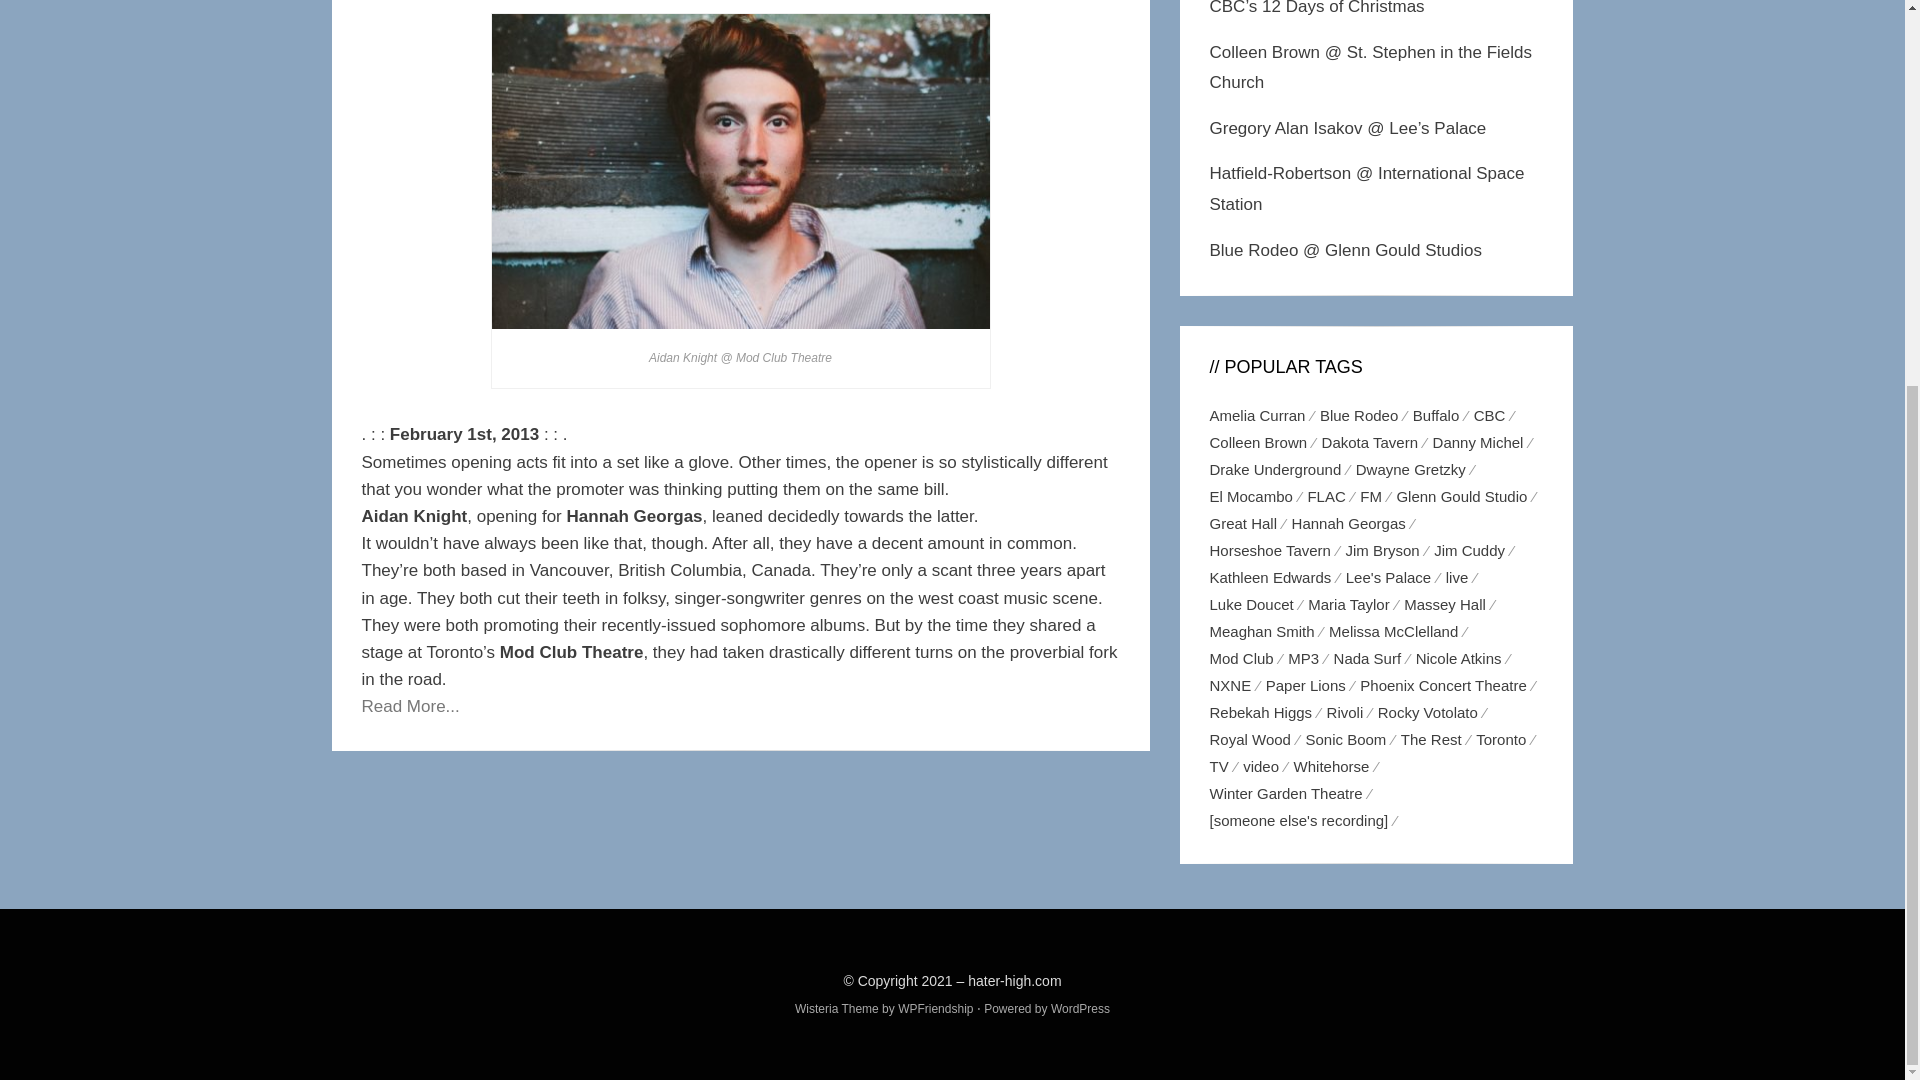 This screenshot has height=1080, width=1920. Describe the element at coordinates (1277, 576) in the screenshot. I see `Kathleen Edwards` at that location.